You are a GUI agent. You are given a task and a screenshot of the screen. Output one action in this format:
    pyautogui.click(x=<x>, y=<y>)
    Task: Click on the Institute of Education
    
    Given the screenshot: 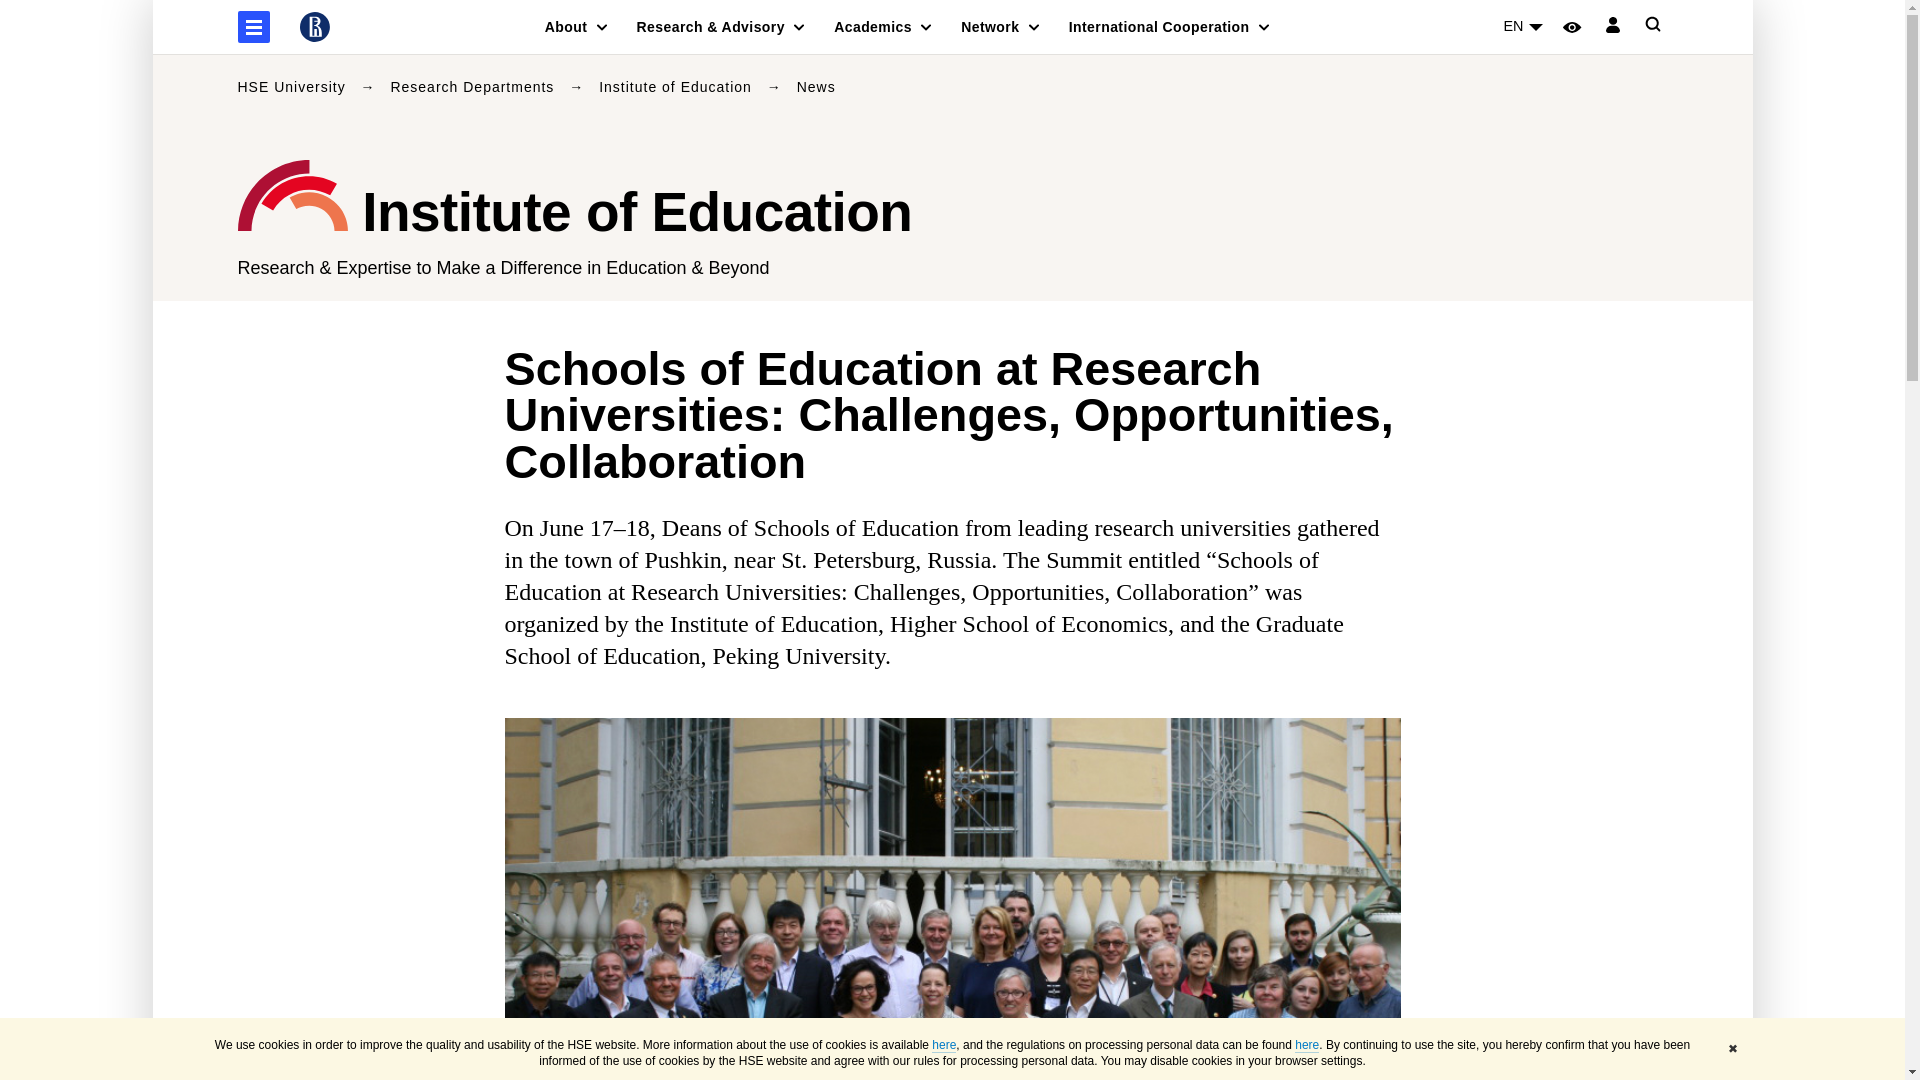 What is the action you would take?
    pyautogui.click(x=678, y=86)
    